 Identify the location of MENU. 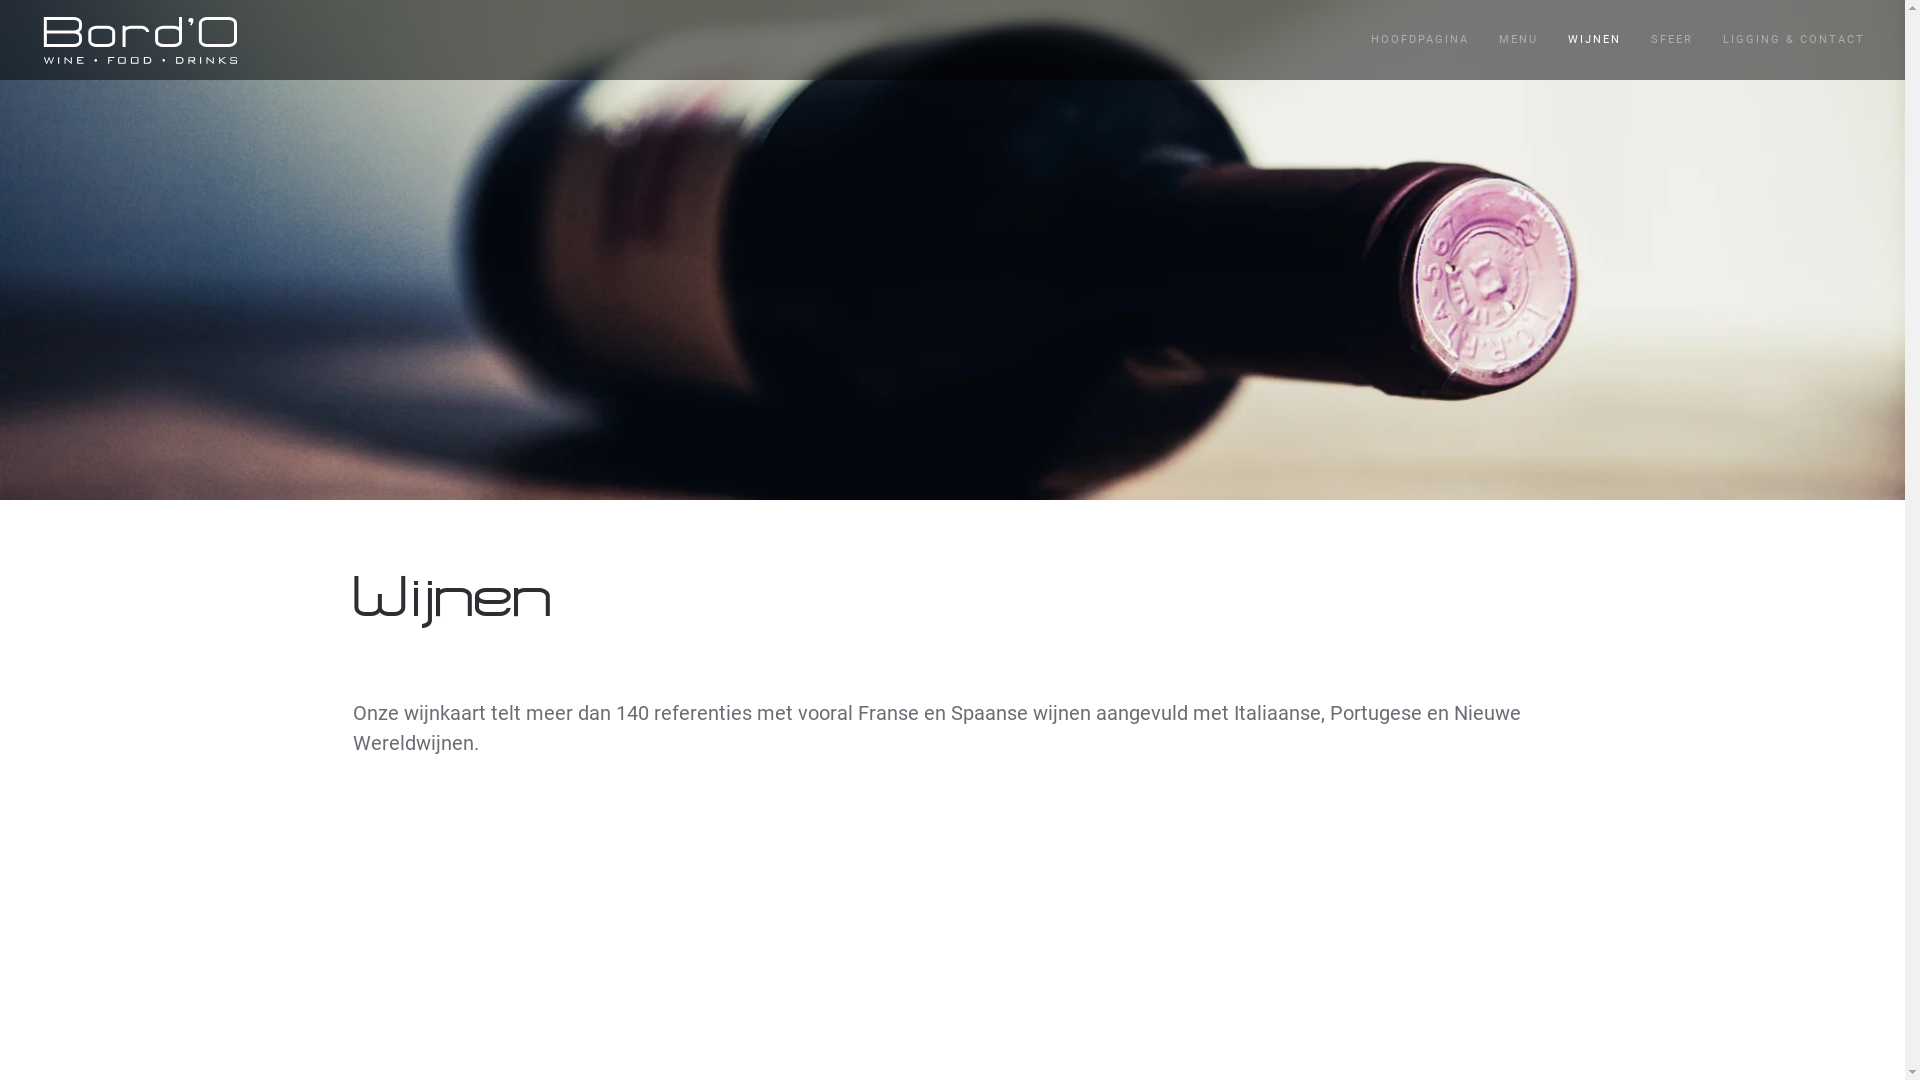
(1518, 40).